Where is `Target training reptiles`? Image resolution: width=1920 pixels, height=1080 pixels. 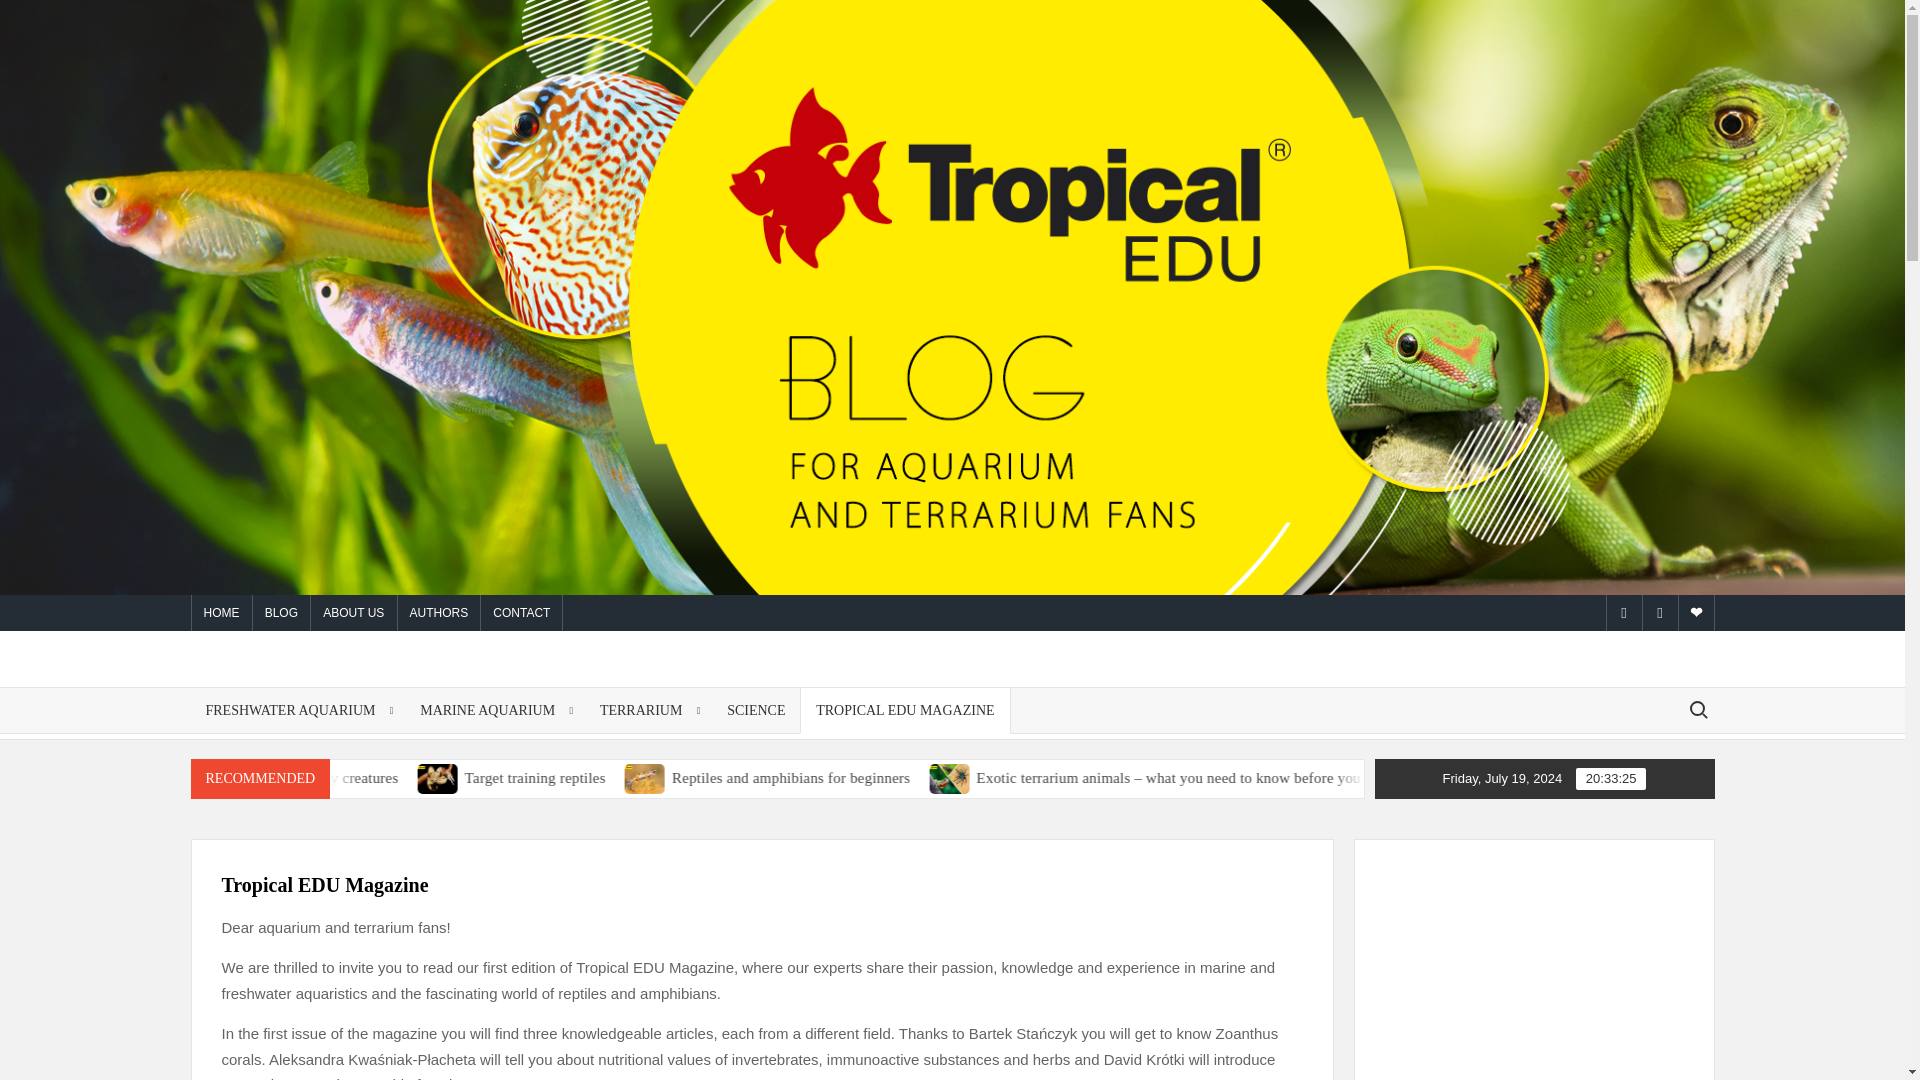 Target training reptiles is located at coordinates (576, 777).